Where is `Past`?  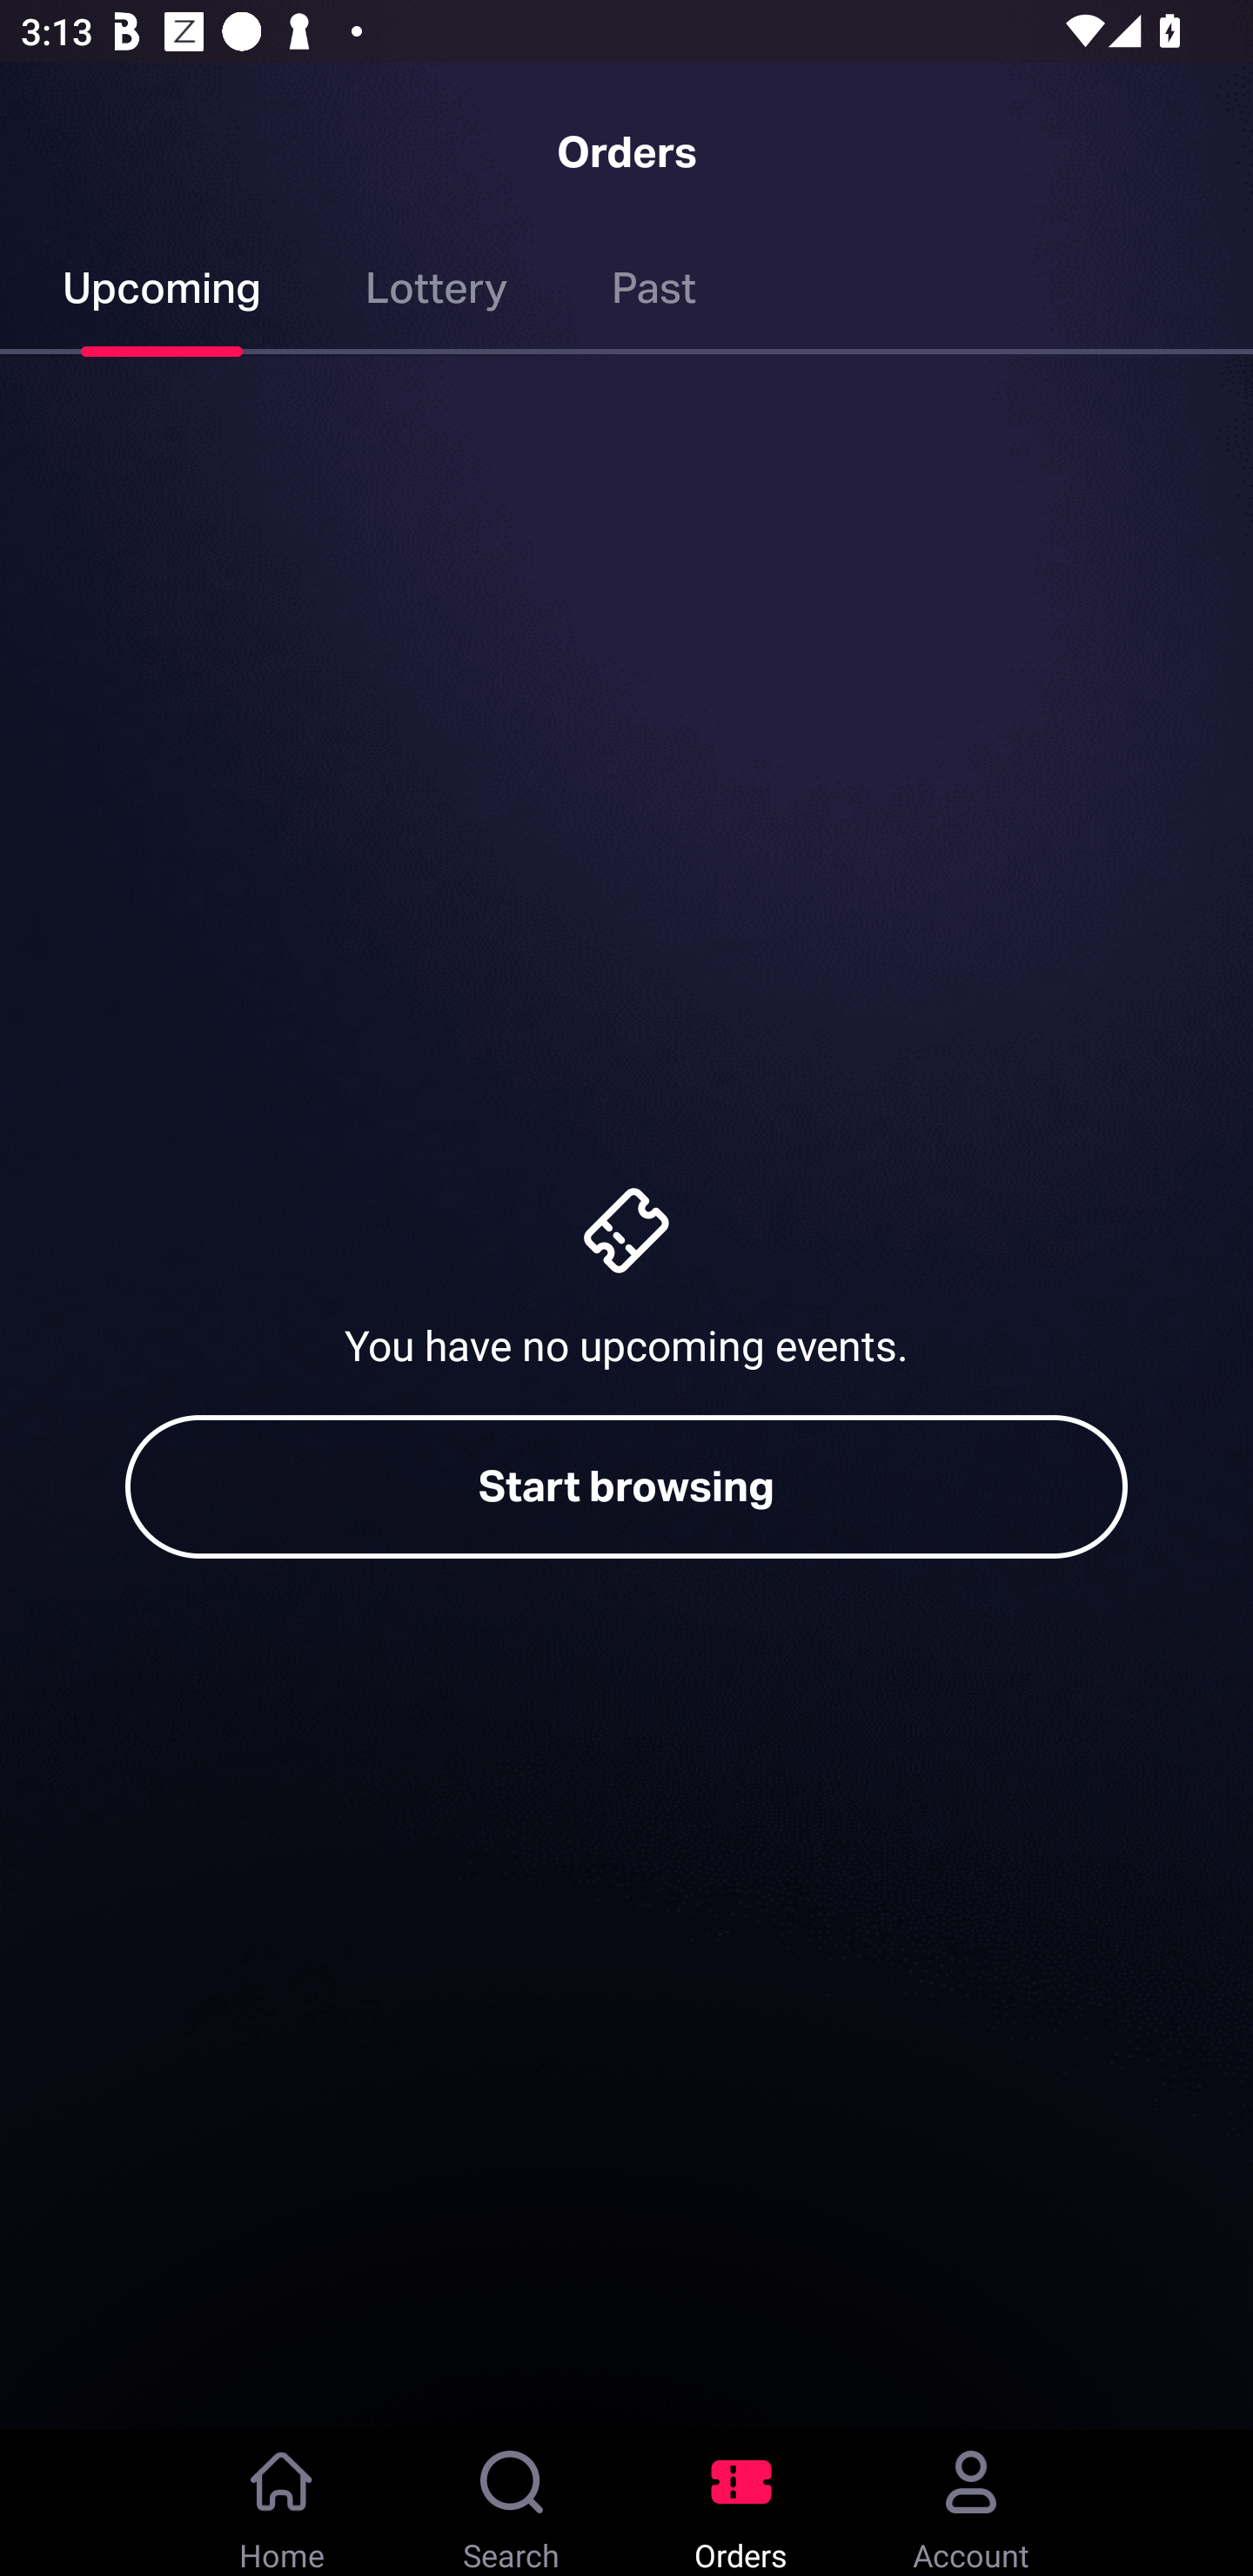
Past is located at coordinates (653, 294).